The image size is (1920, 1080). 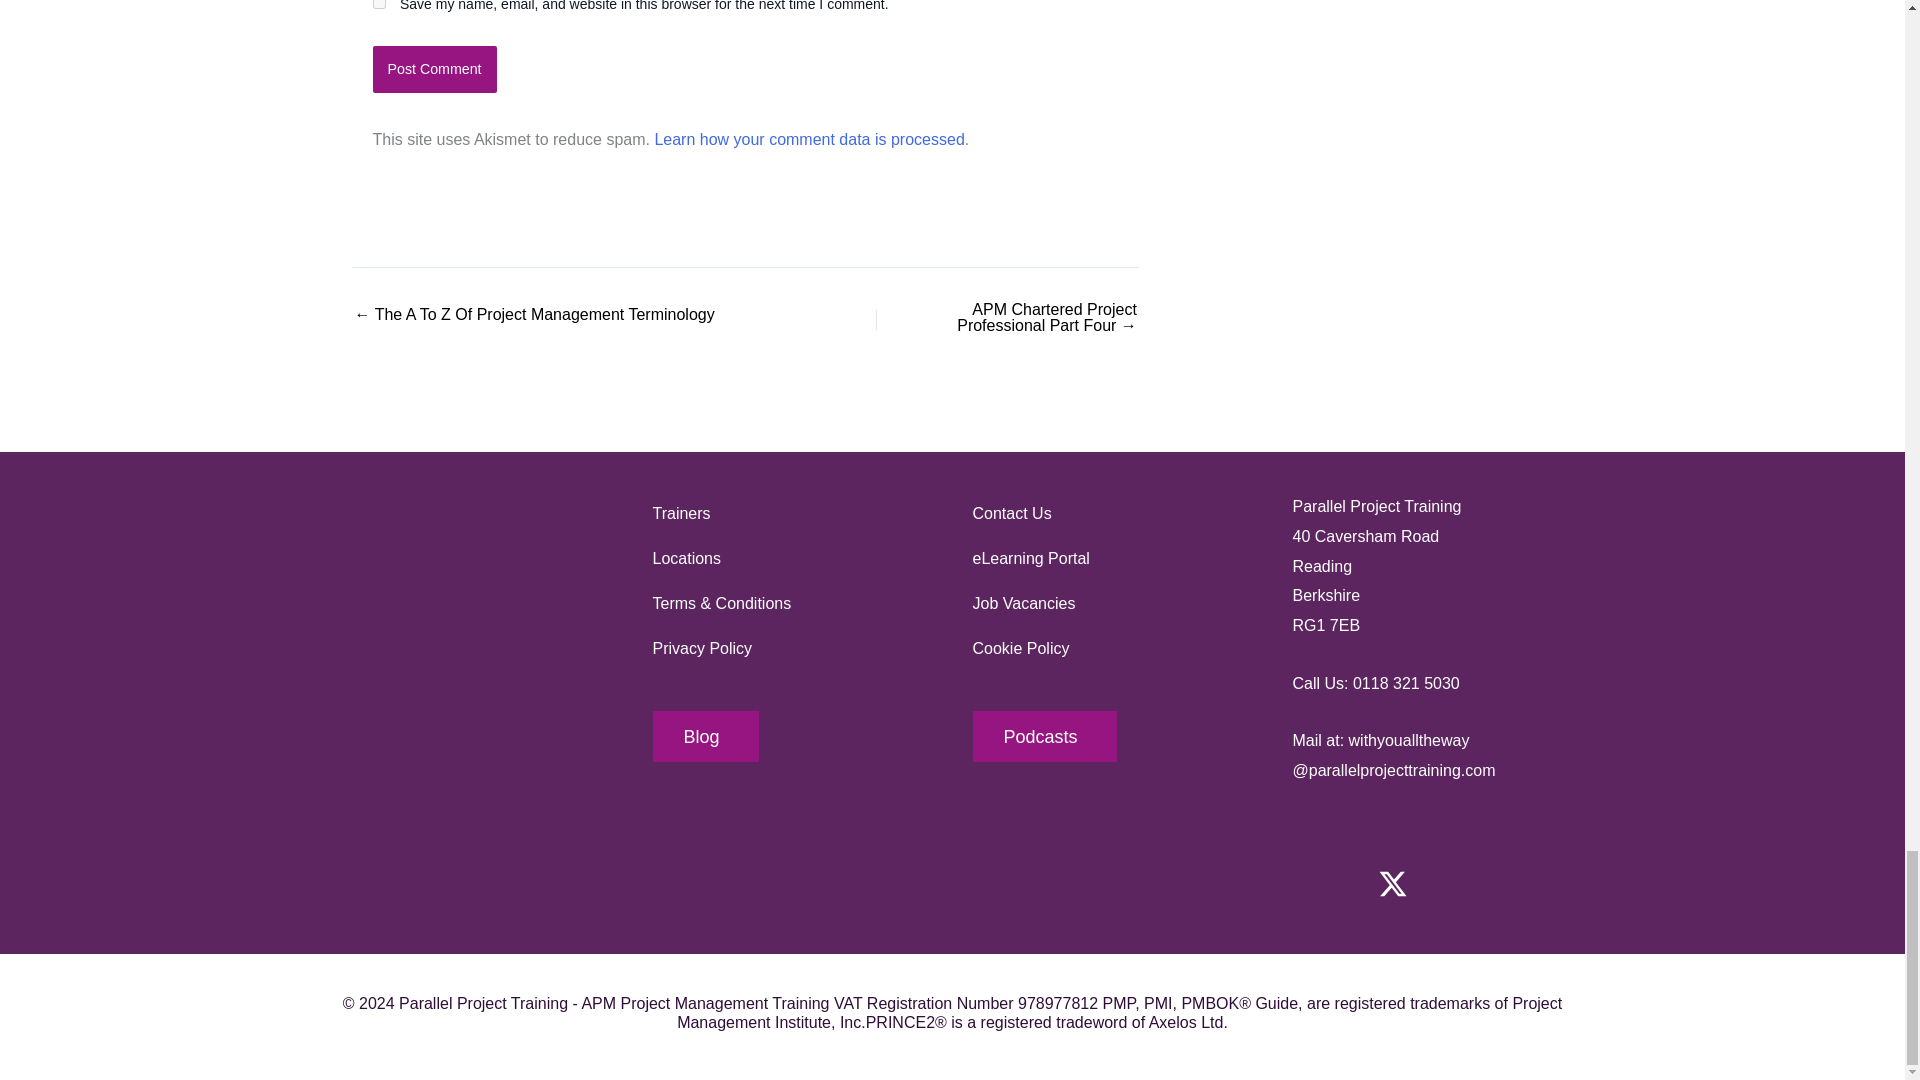 What do you see at coordinates (378, 4) in the screenshot?
I see `yes` at bounding box center [378, 4].